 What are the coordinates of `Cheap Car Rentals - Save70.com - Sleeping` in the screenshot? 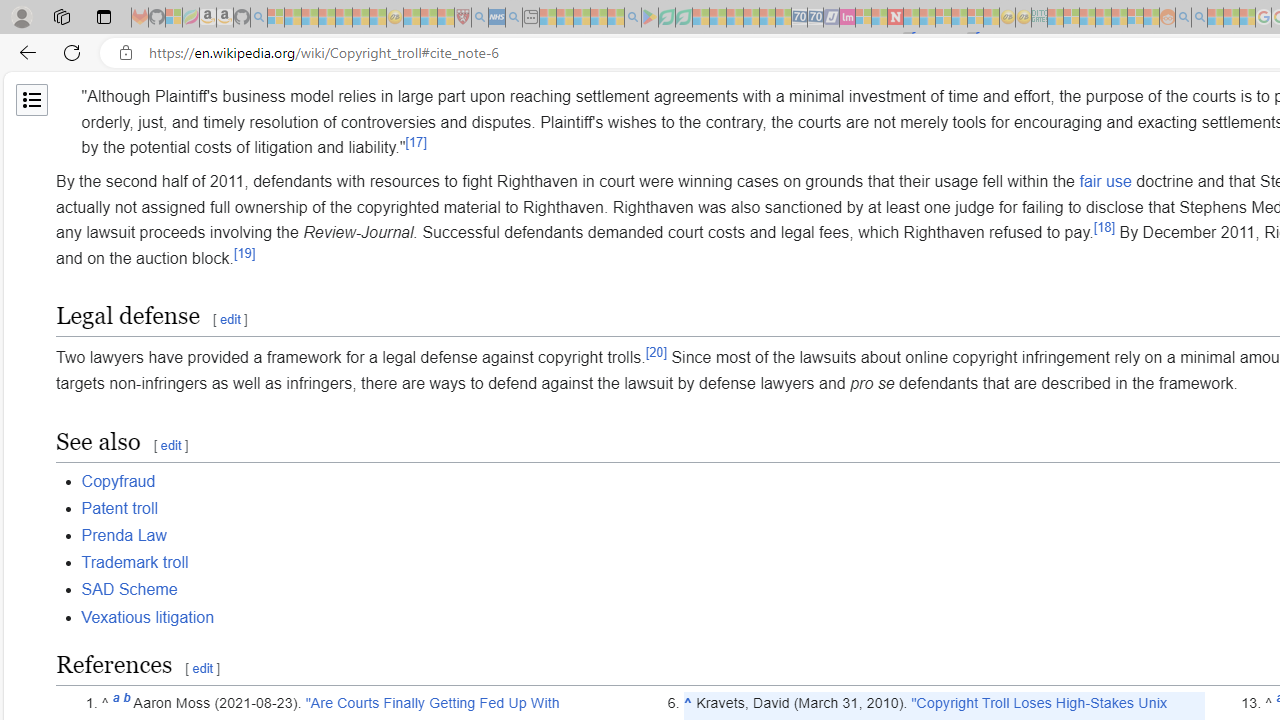 It's located at (800, 18).